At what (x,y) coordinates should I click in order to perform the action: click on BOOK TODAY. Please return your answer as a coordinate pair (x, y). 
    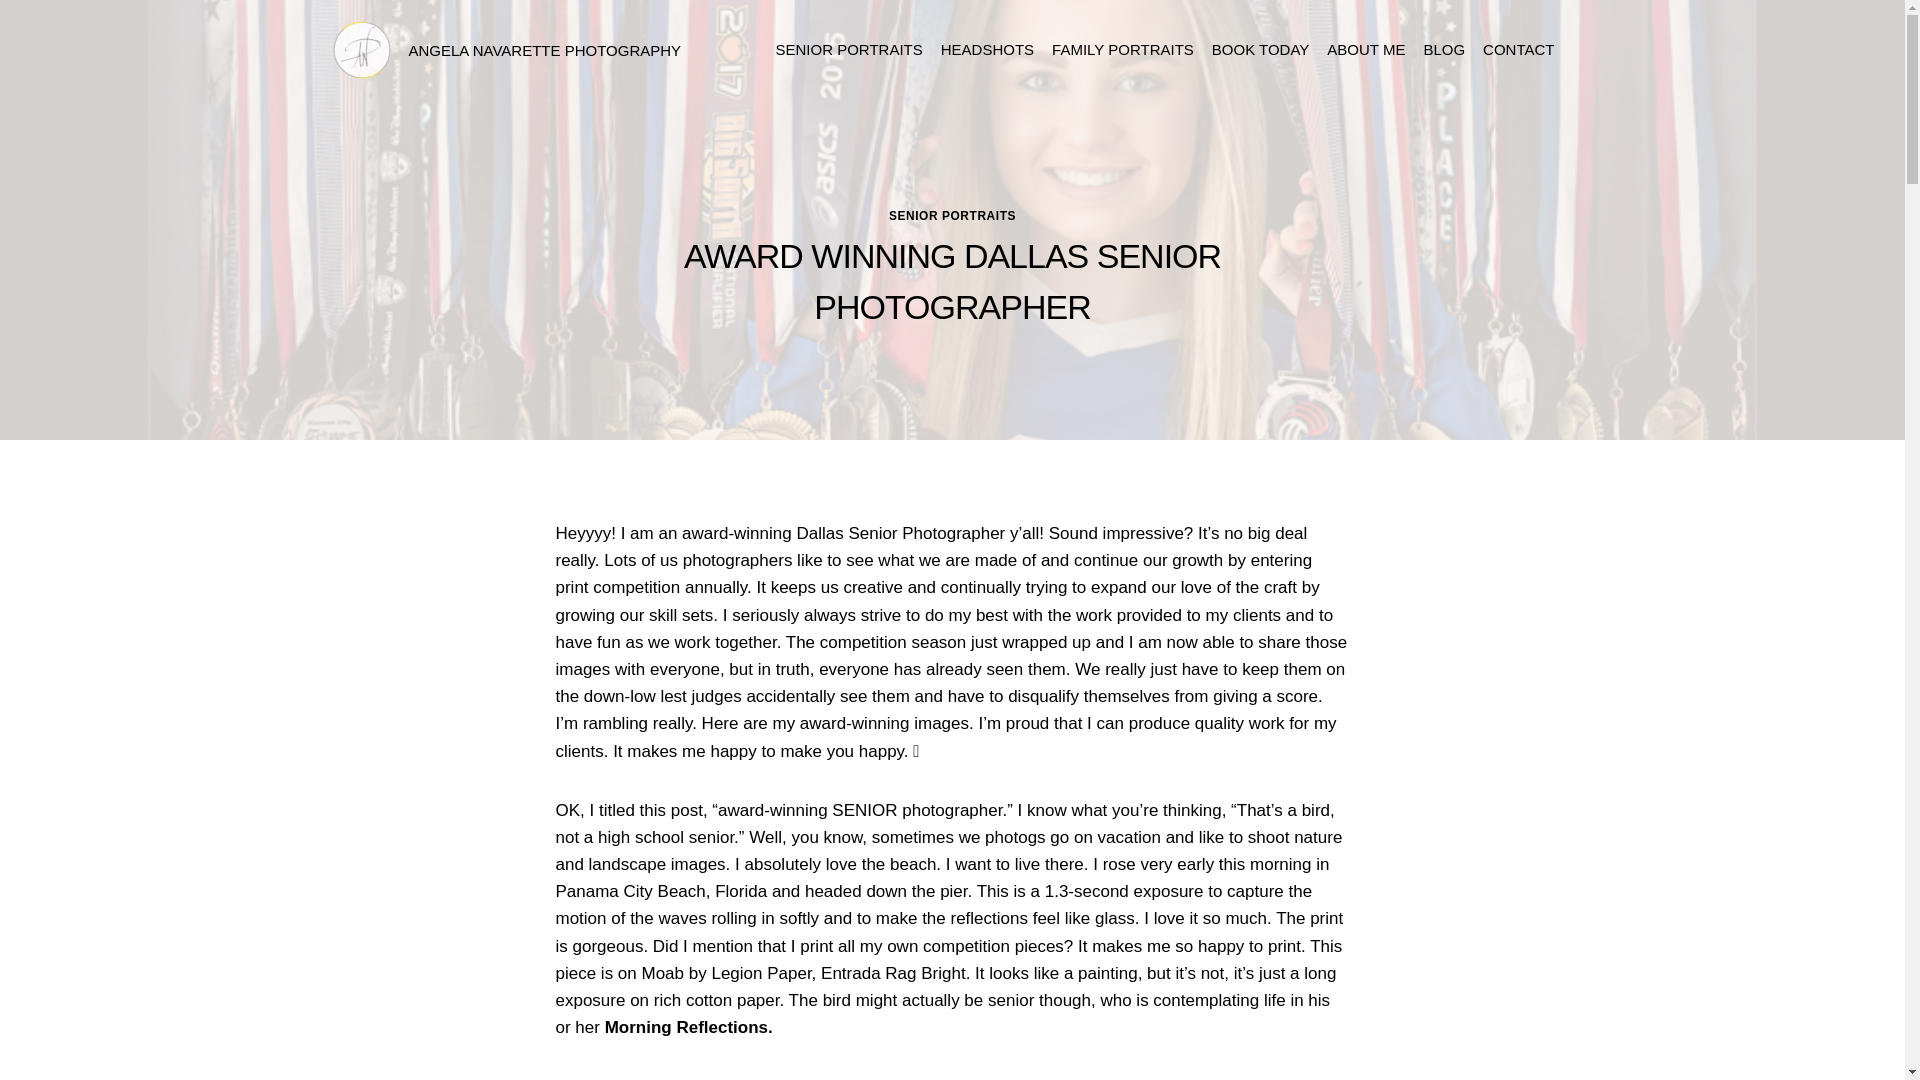
    Looking at the image, I should click on (1261, 50).